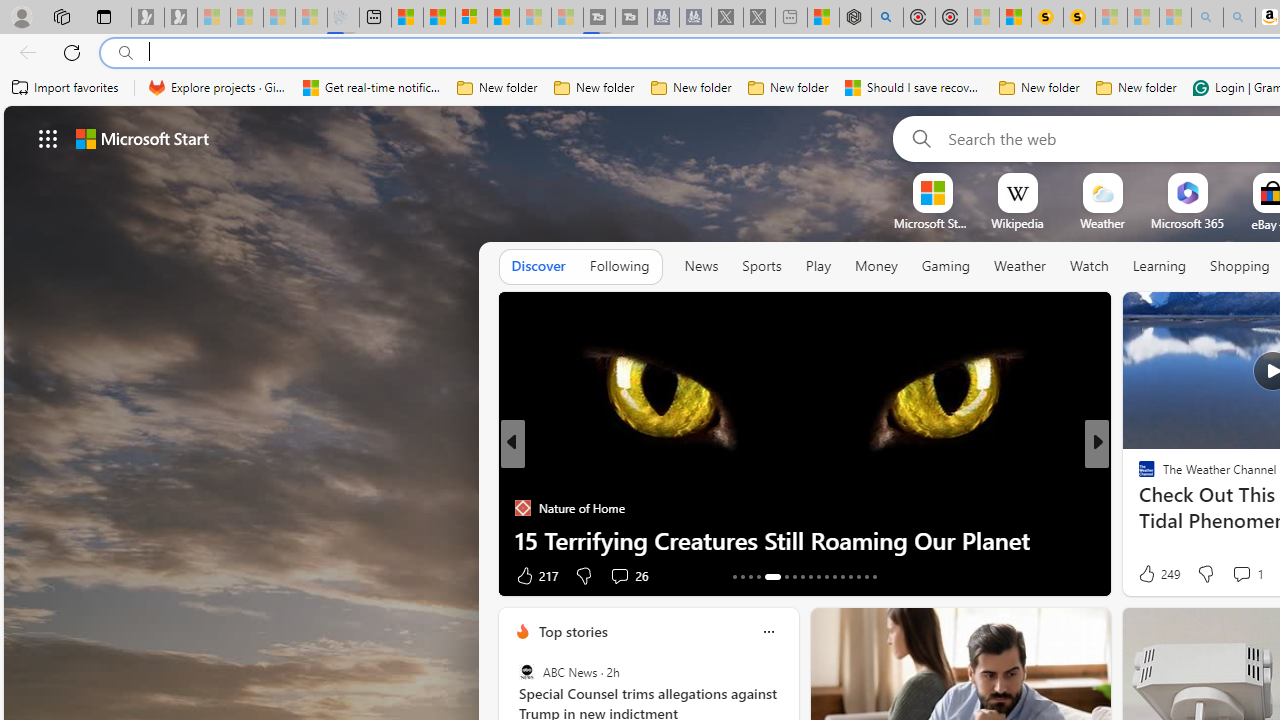 The width and height of the screenshot is (1280, 720). What do you see at coordinates (1138, 476) in the screenshot?
I see `CNBC` at bounding box center [1138, 476].